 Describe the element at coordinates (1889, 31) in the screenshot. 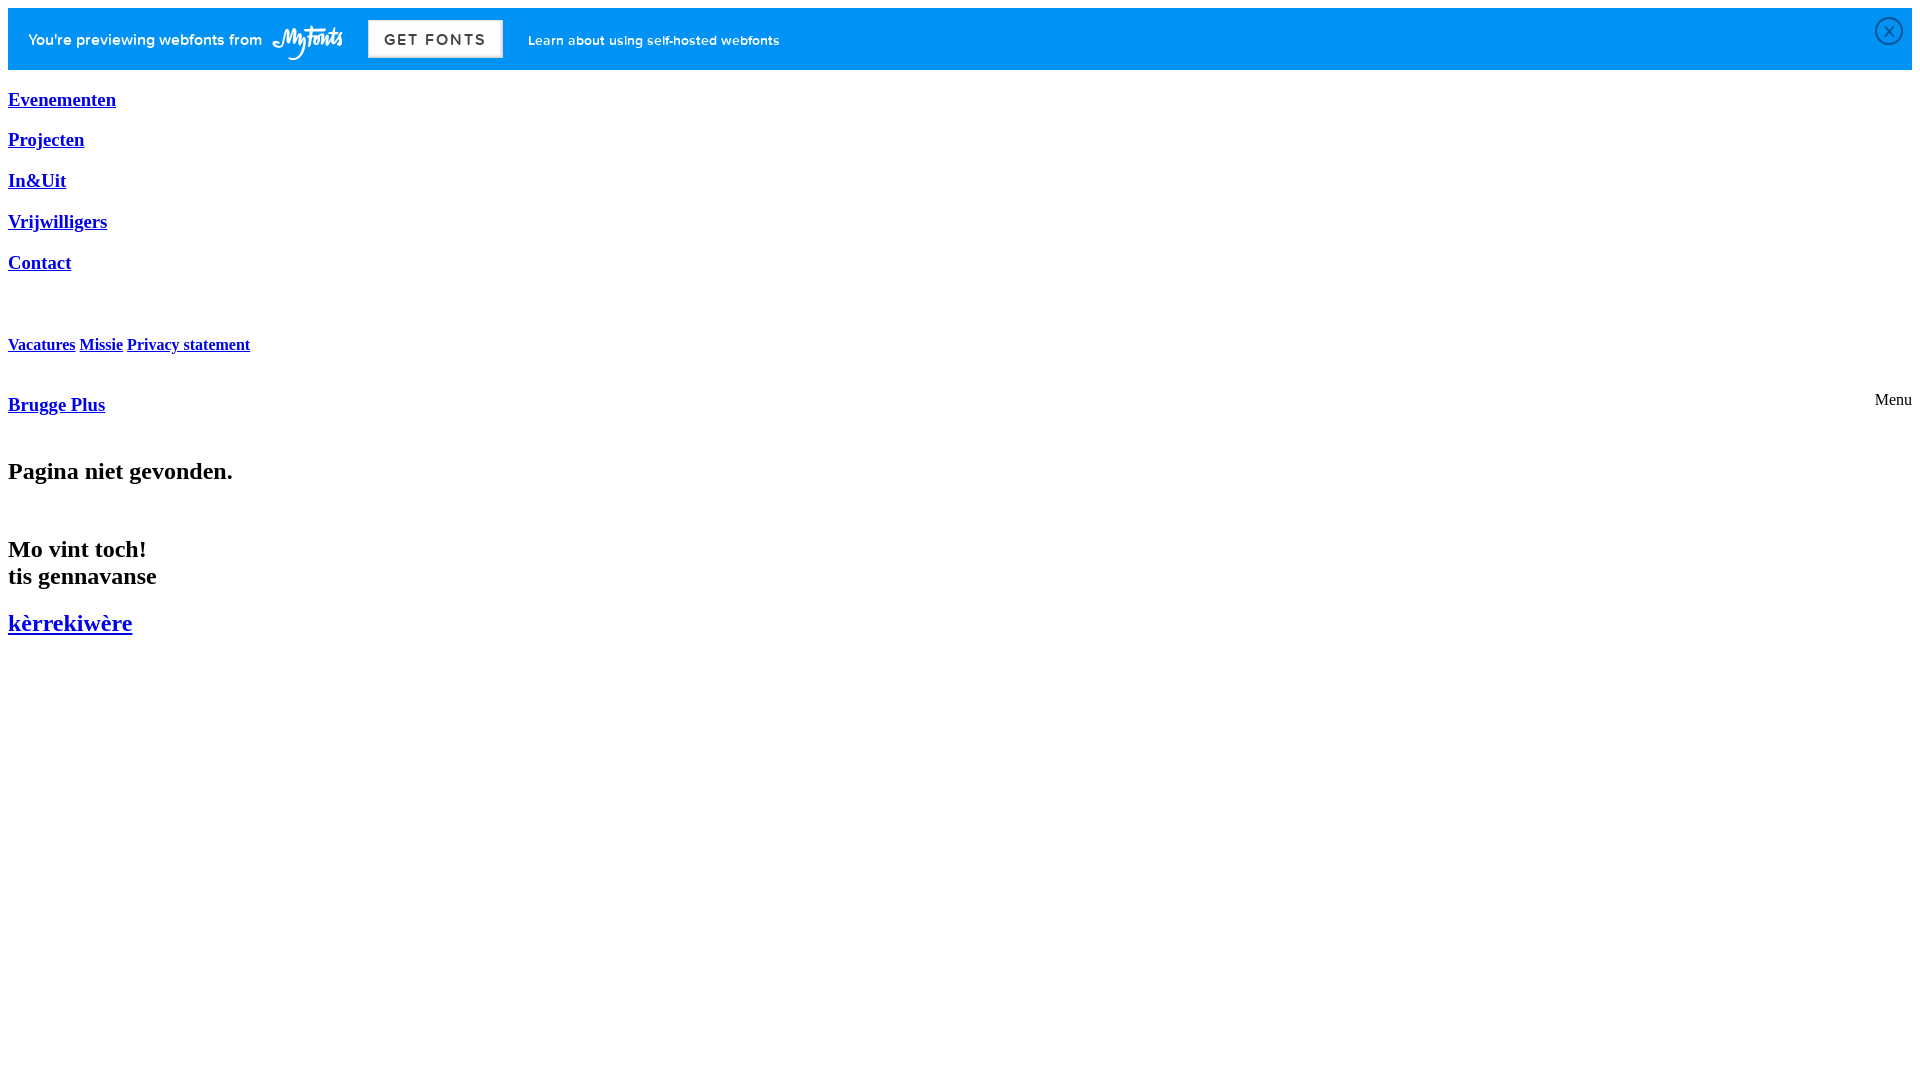

I see `x` at that location.